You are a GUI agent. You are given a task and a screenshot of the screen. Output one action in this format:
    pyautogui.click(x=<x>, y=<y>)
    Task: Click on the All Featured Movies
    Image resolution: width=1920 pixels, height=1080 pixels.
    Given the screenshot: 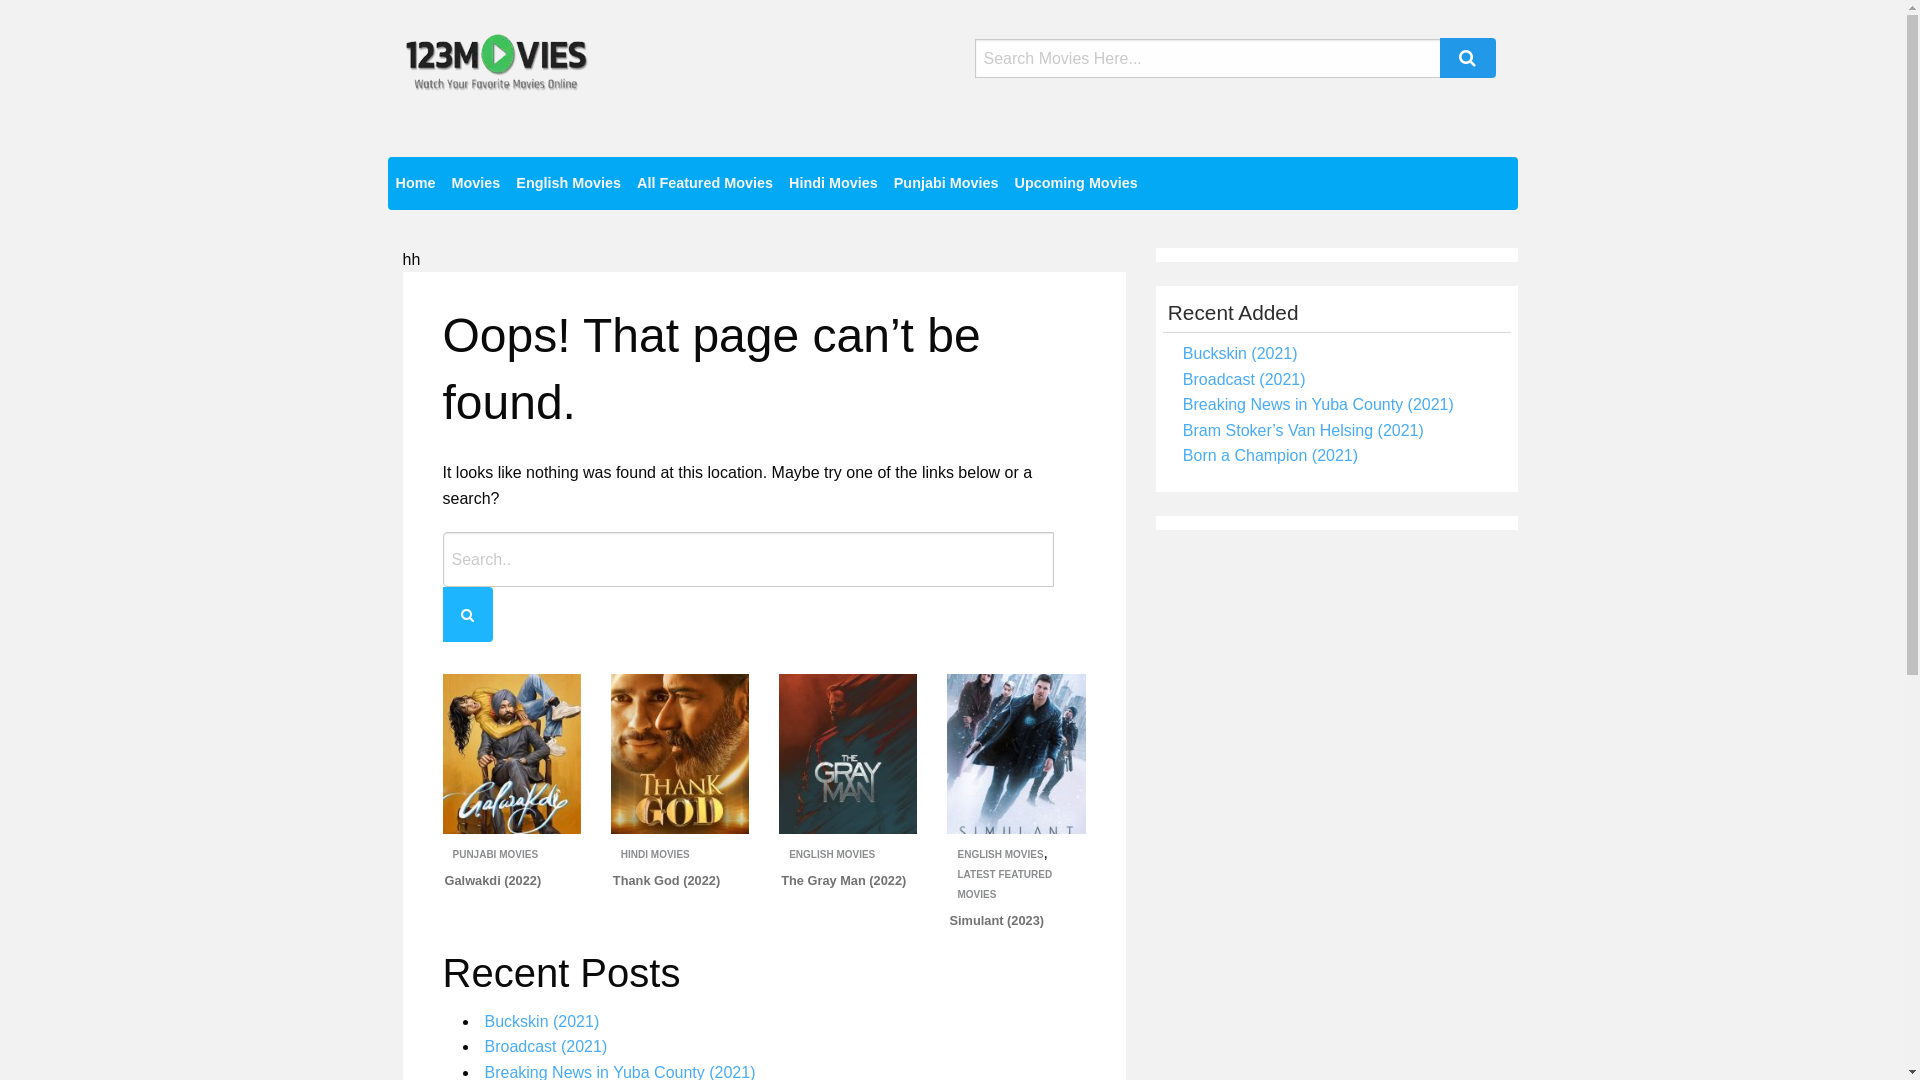 What is the action you would take?
    pyautogui.click(x=705, y=184)
    